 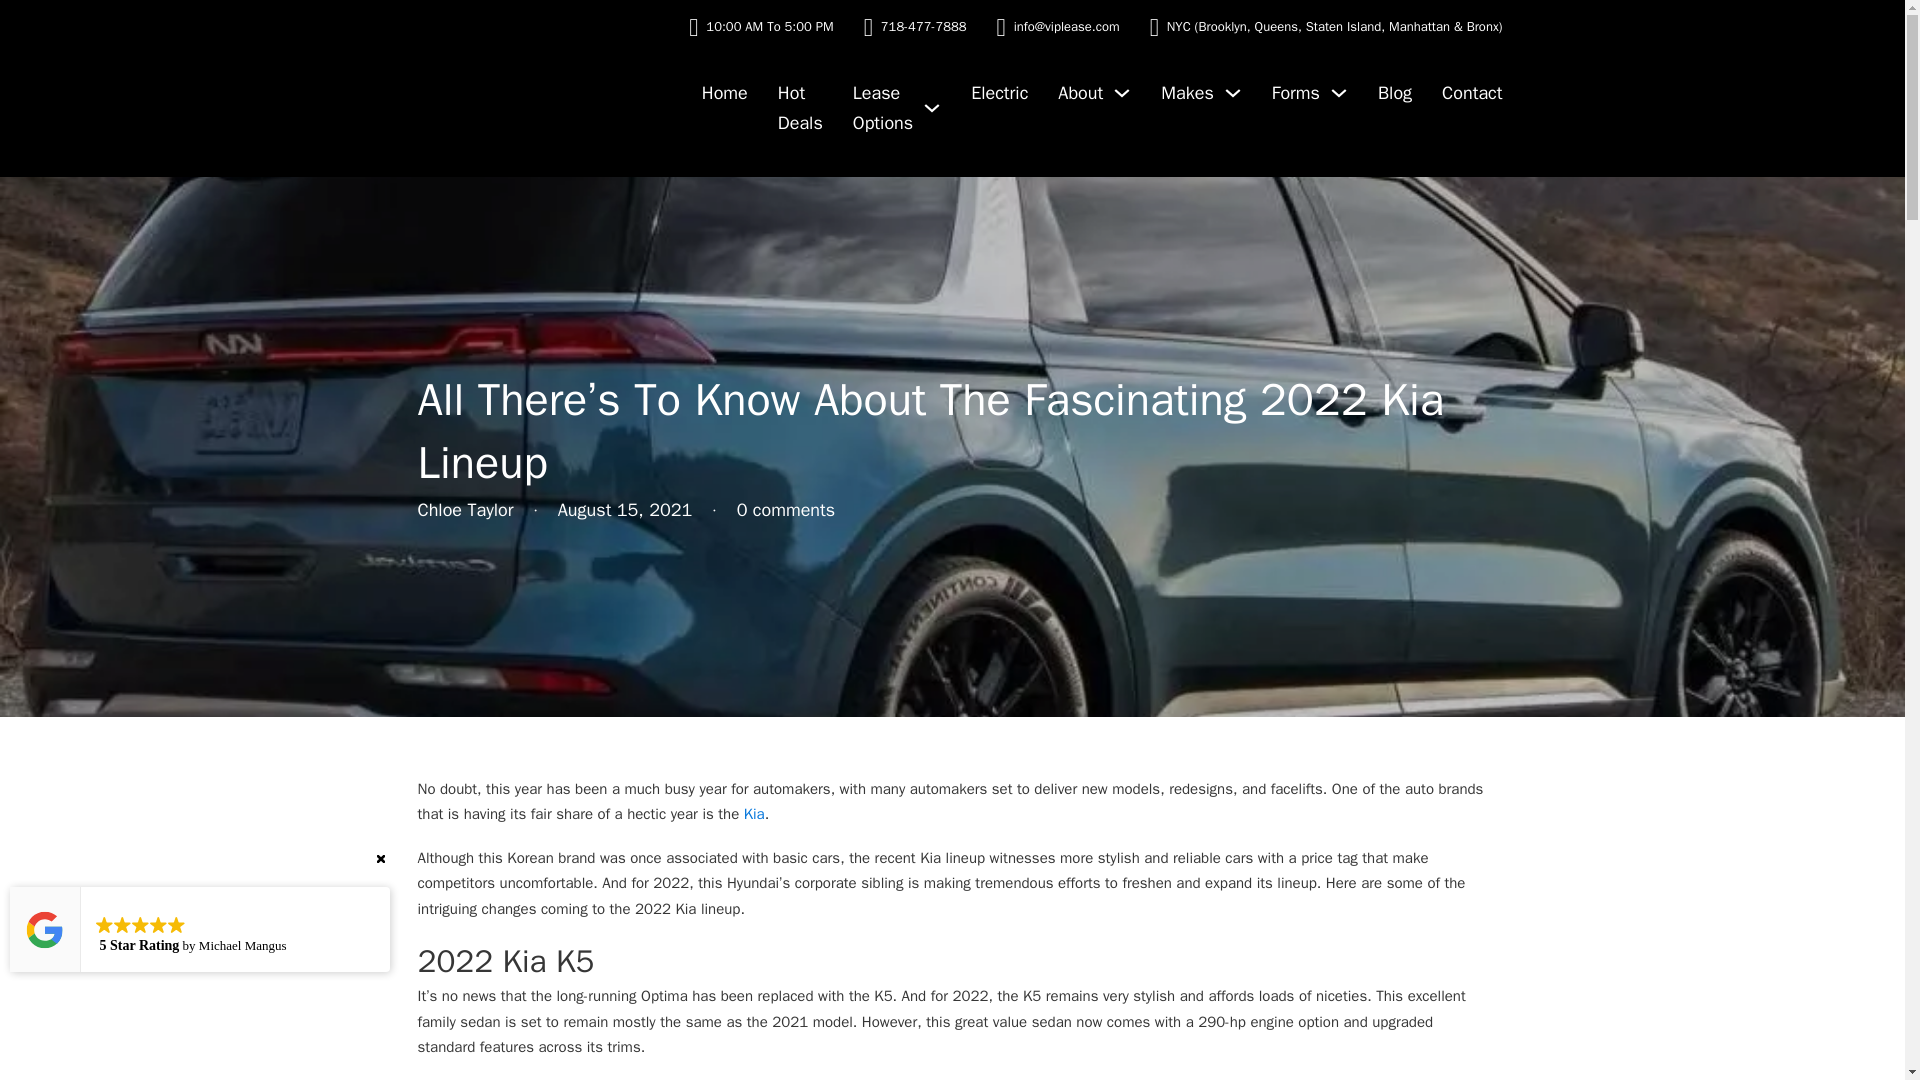 I want to click on About, so click(x=1080, y=93).